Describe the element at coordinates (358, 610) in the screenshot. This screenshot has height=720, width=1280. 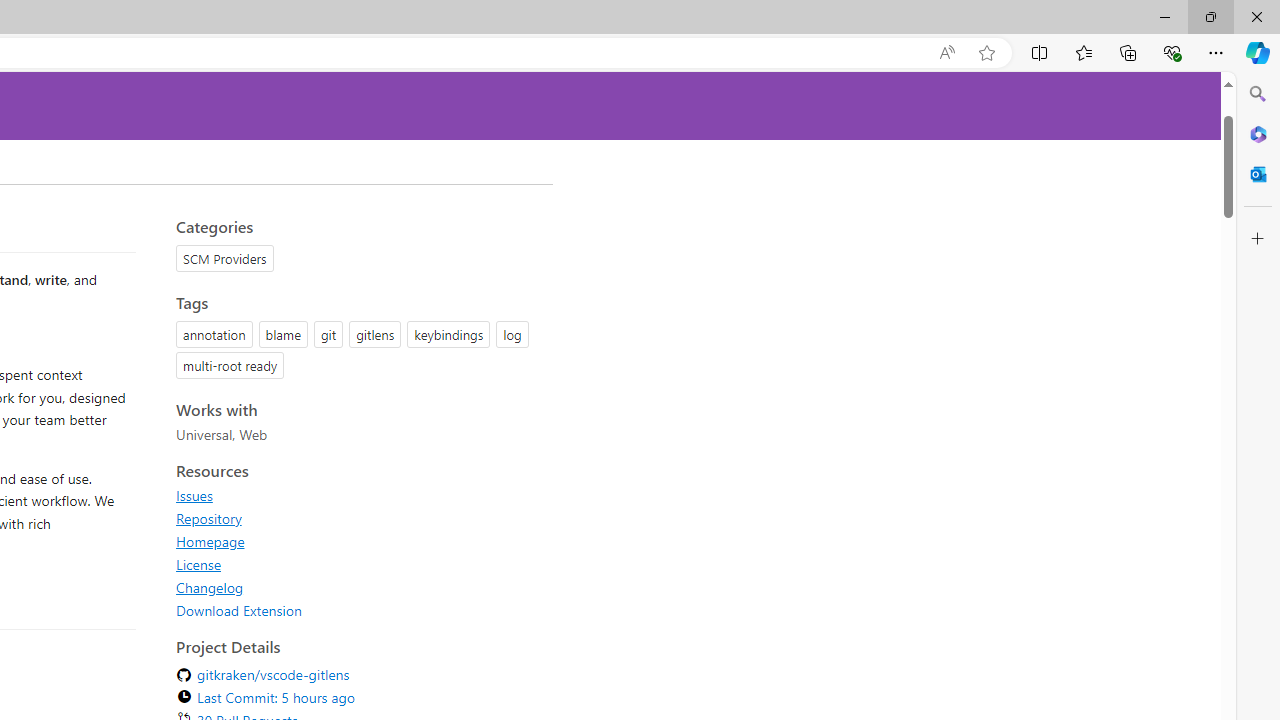
I see `Download Extension` at that location.